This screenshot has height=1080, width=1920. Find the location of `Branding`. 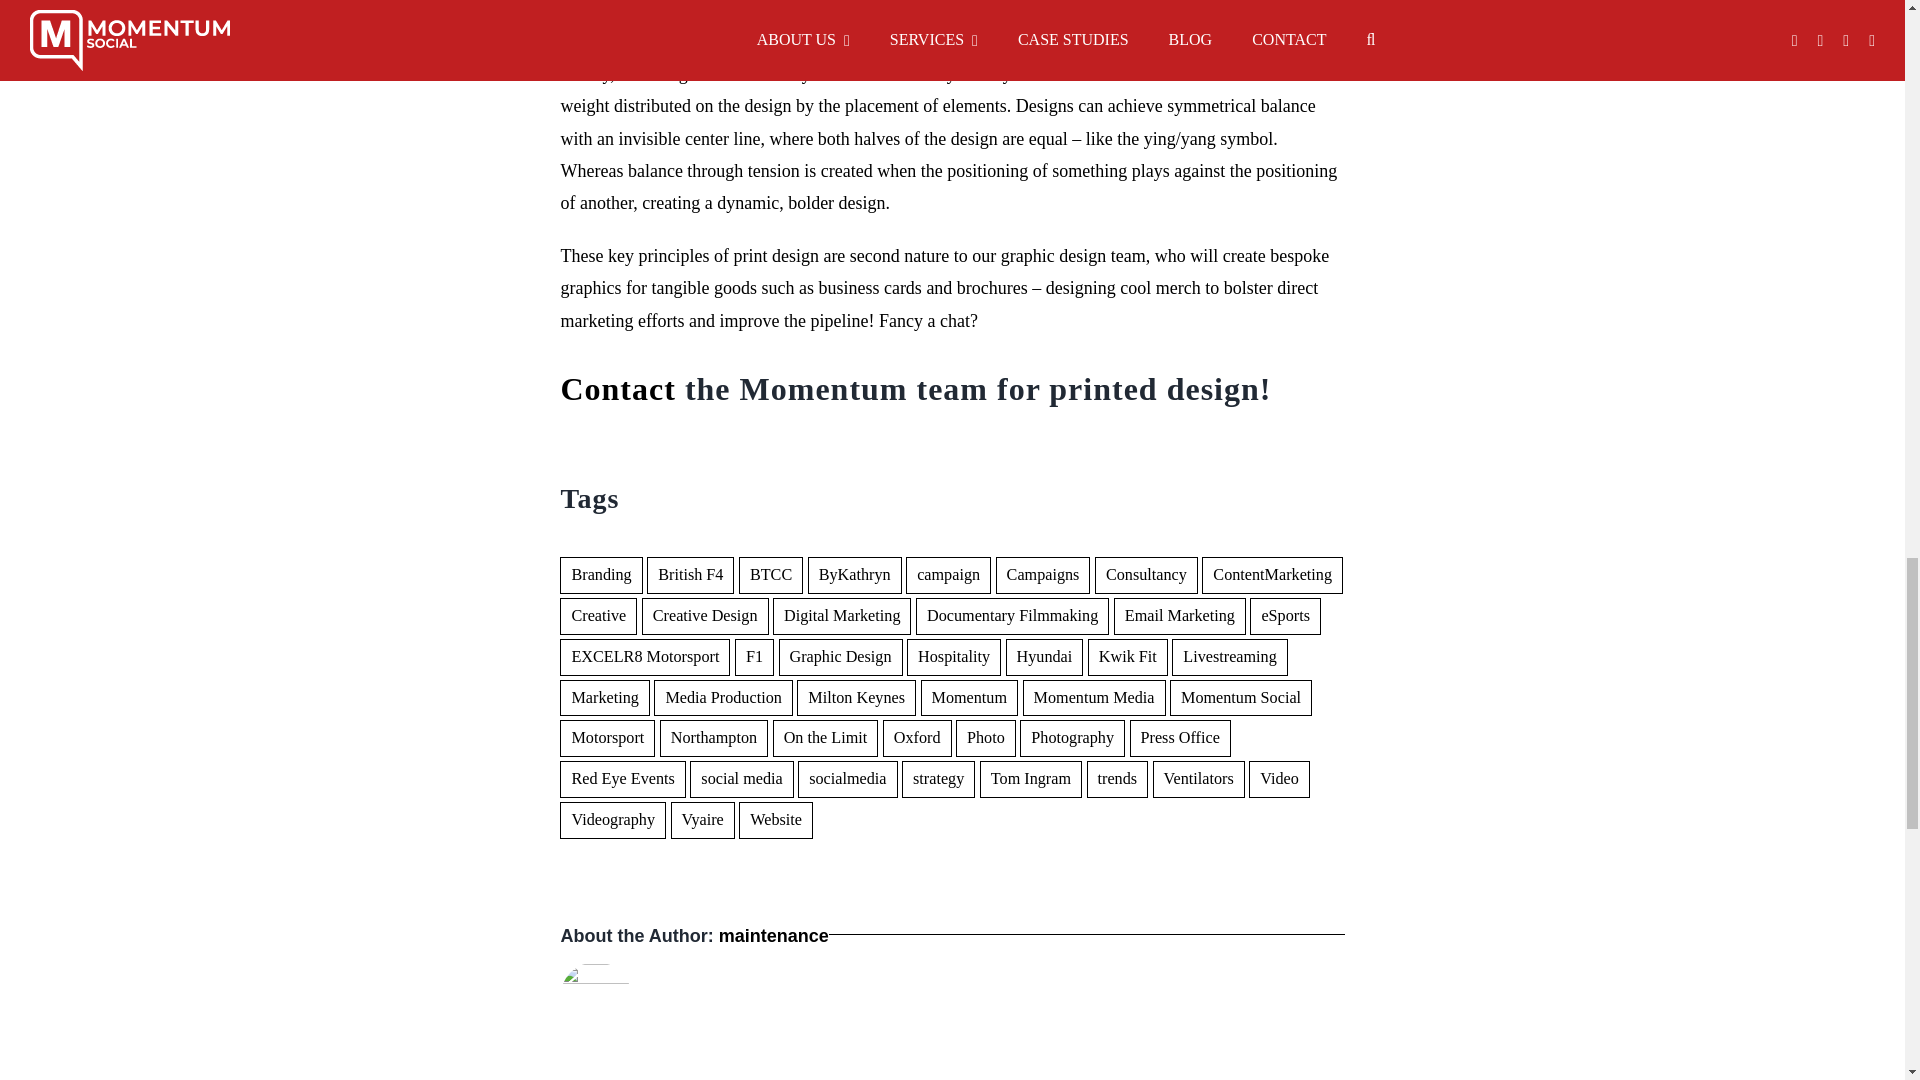

Branding is located at coordinates (600, 576).